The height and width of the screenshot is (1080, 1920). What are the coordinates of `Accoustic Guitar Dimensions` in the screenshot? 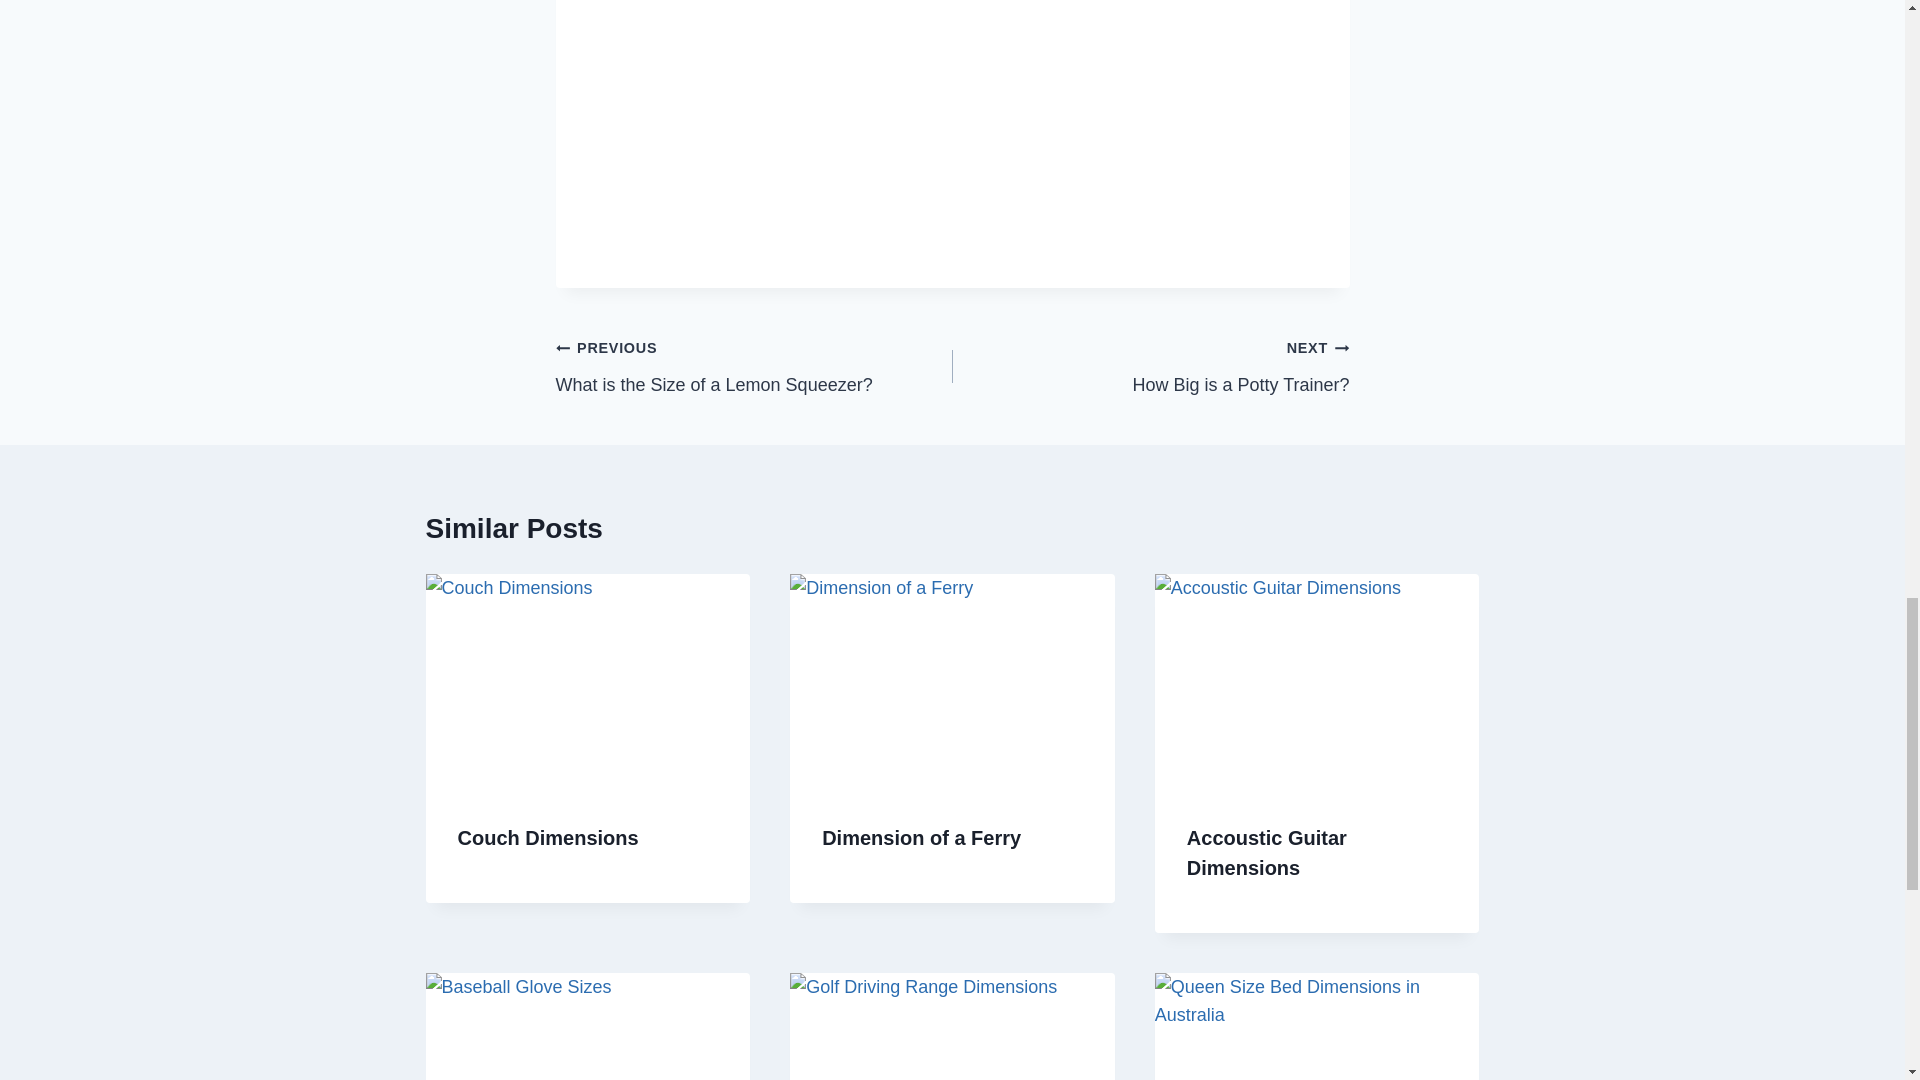 It's located at (1266, 853).